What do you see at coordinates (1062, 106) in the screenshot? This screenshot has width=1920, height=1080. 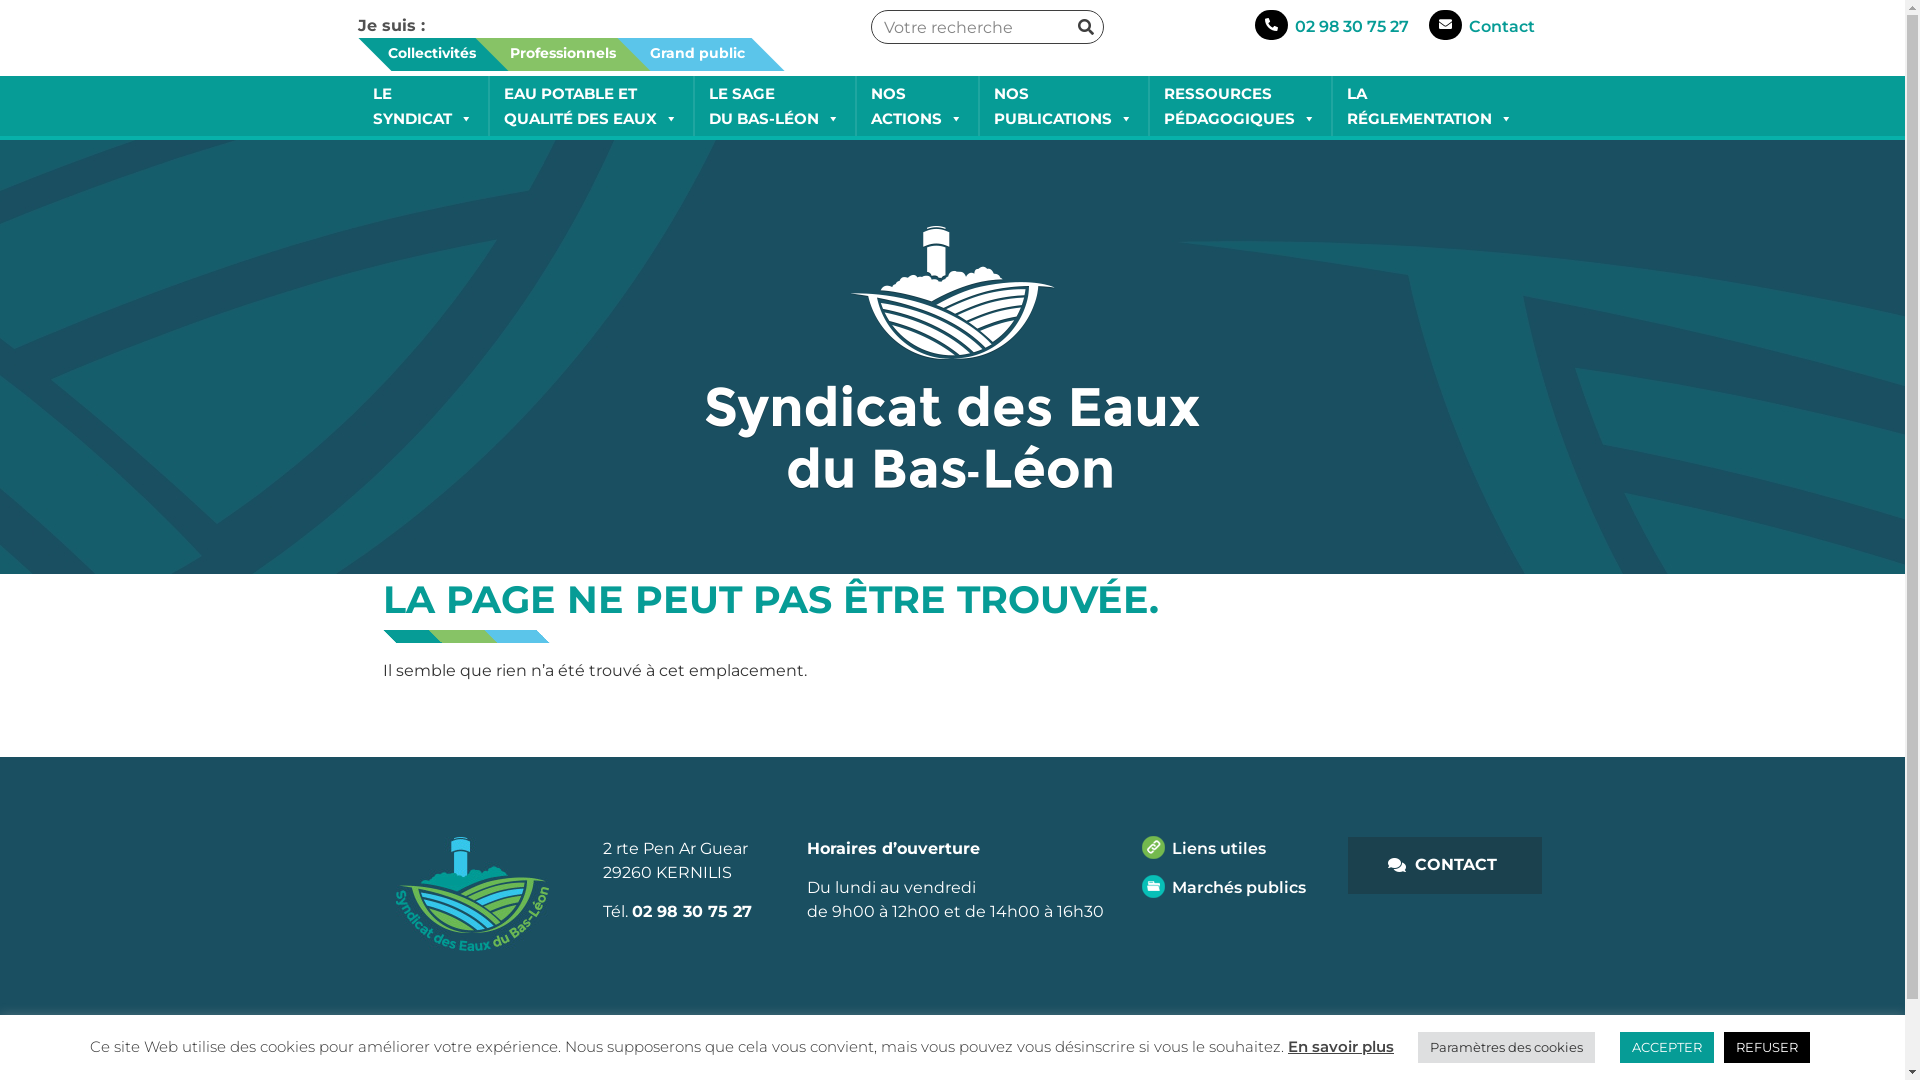 I see `NOS
PUBLICATIONS` at bounding box center [1062, 106].